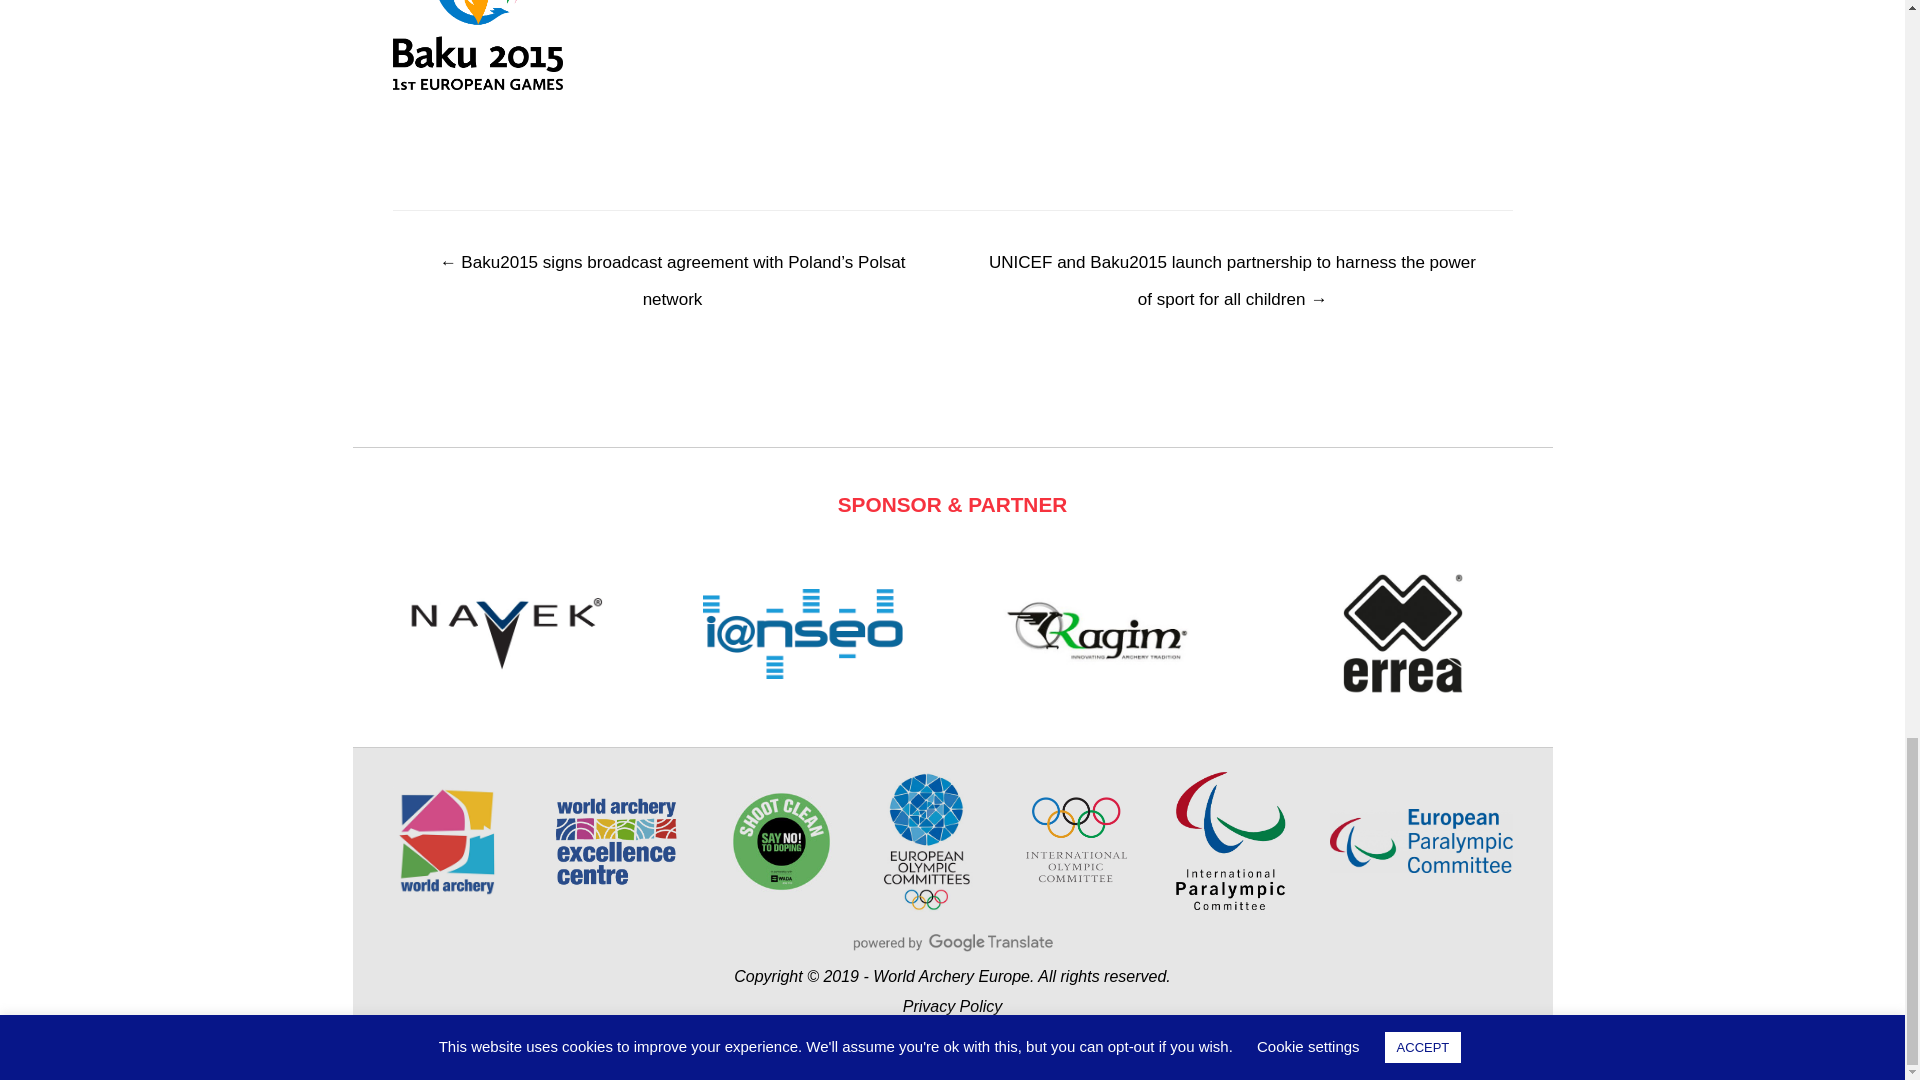 This screenshot has height=1080, width=1920. Describe the element at coordinates (1102, 634) in the screenshot. I see `logoRagim` at that location.